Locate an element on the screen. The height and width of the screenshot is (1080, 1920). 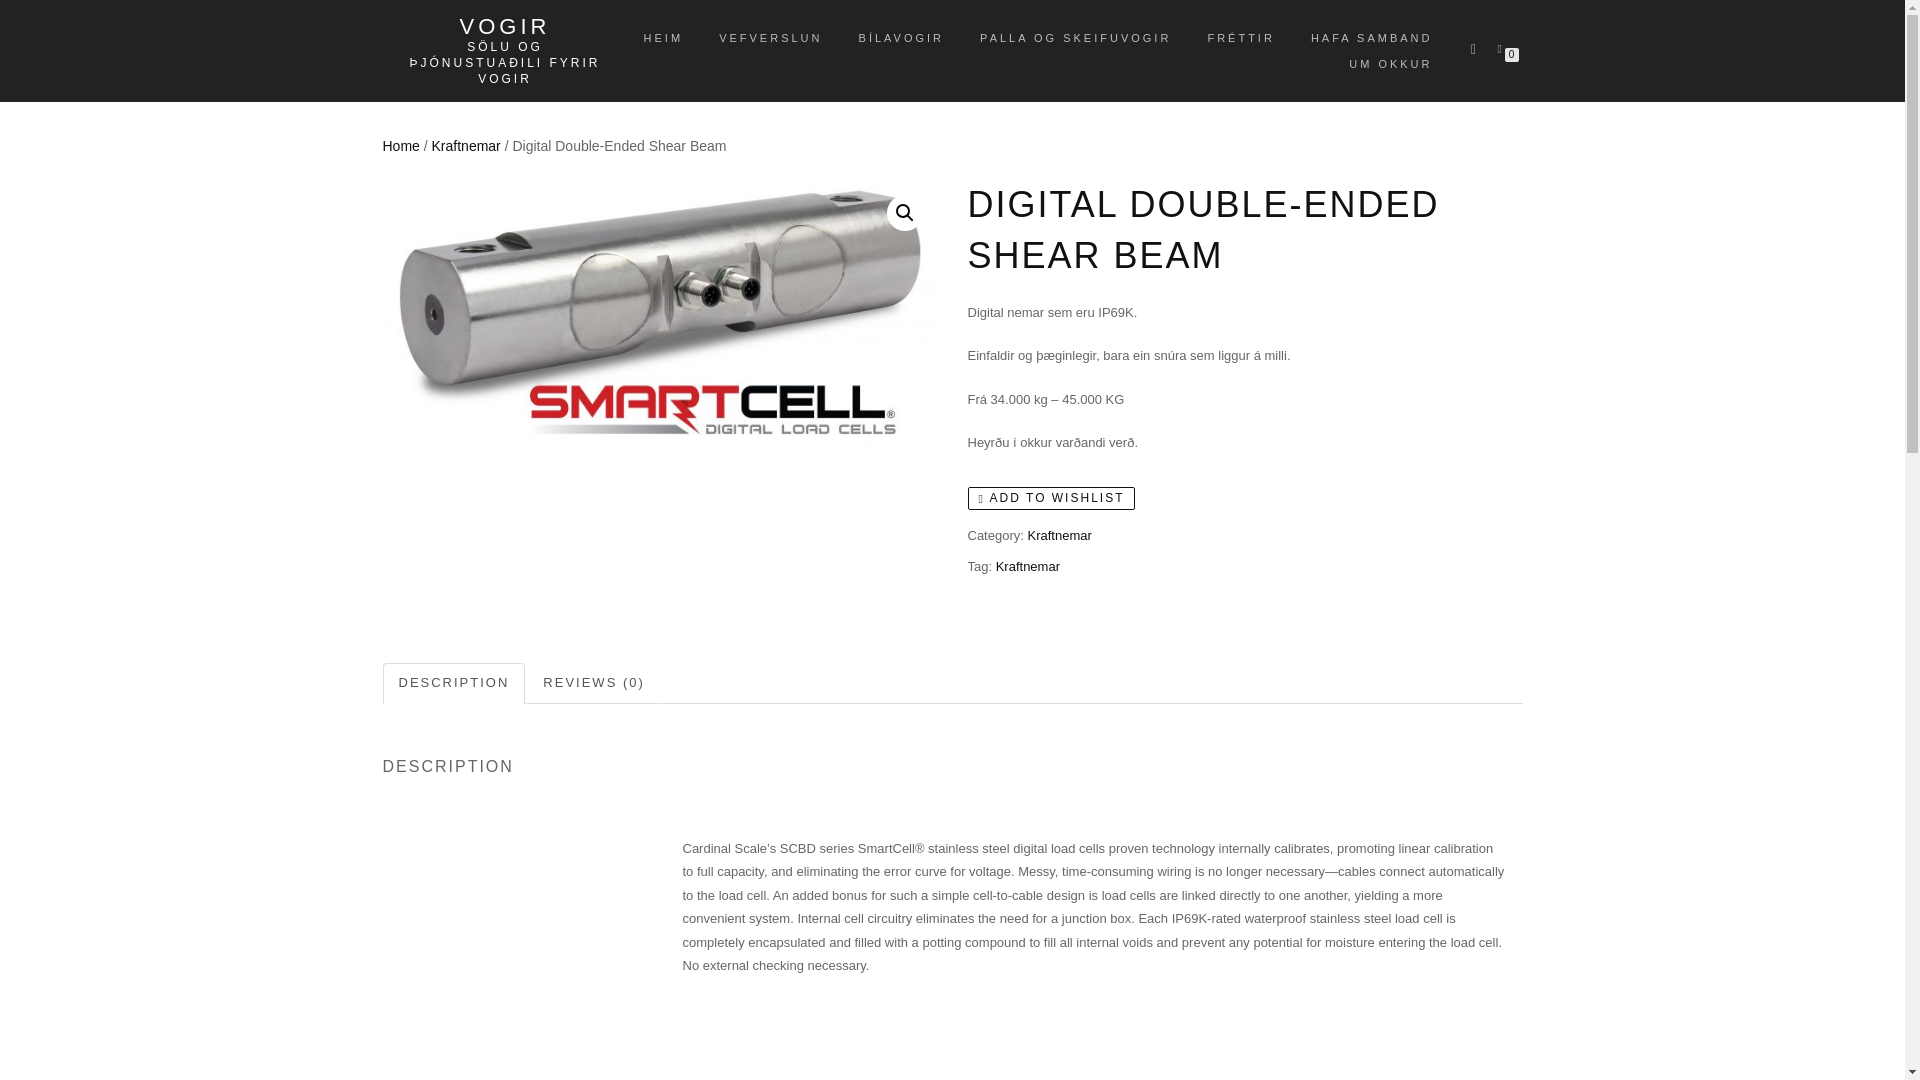
VEFVERSLUN is located at coordinates (770, 37).